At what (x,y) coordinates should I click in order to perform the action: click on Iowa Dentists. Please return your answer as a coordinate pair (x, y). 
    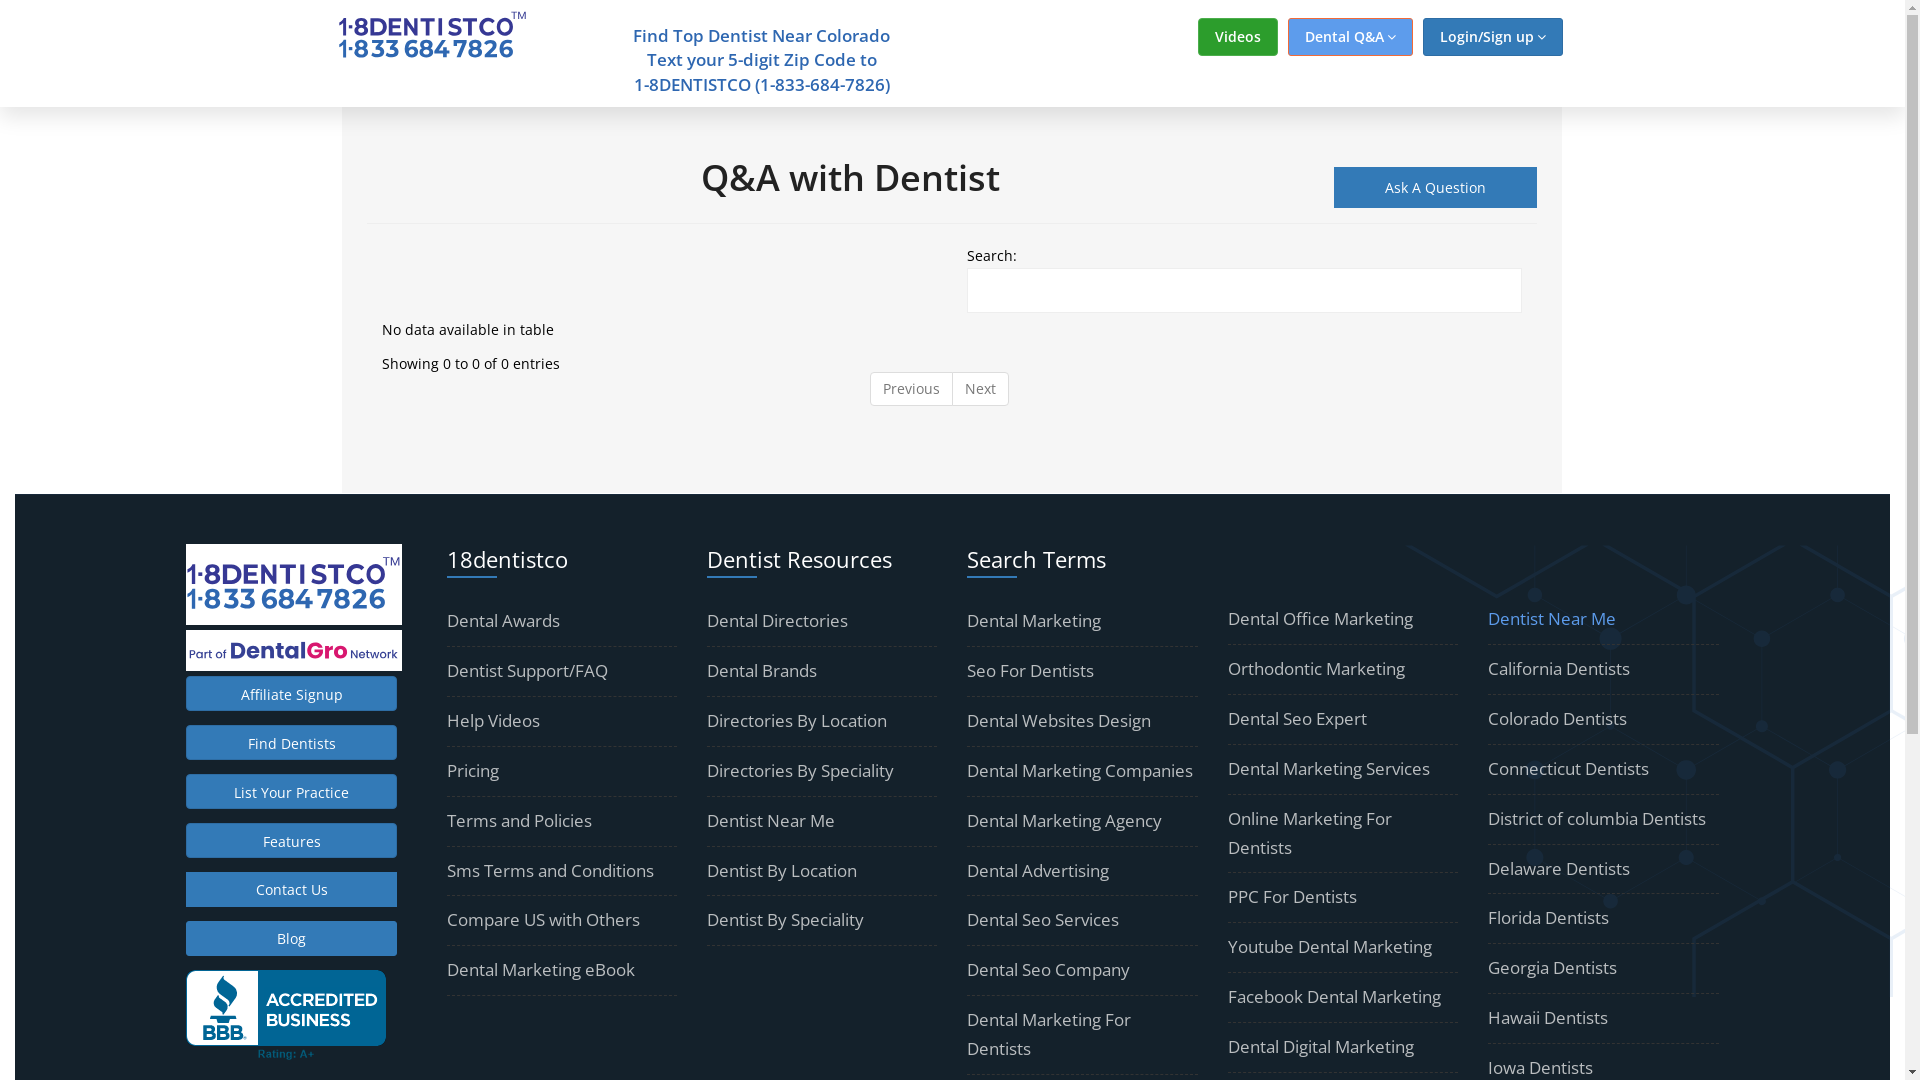
    Looking at the image, I should click on (1540, 1068).